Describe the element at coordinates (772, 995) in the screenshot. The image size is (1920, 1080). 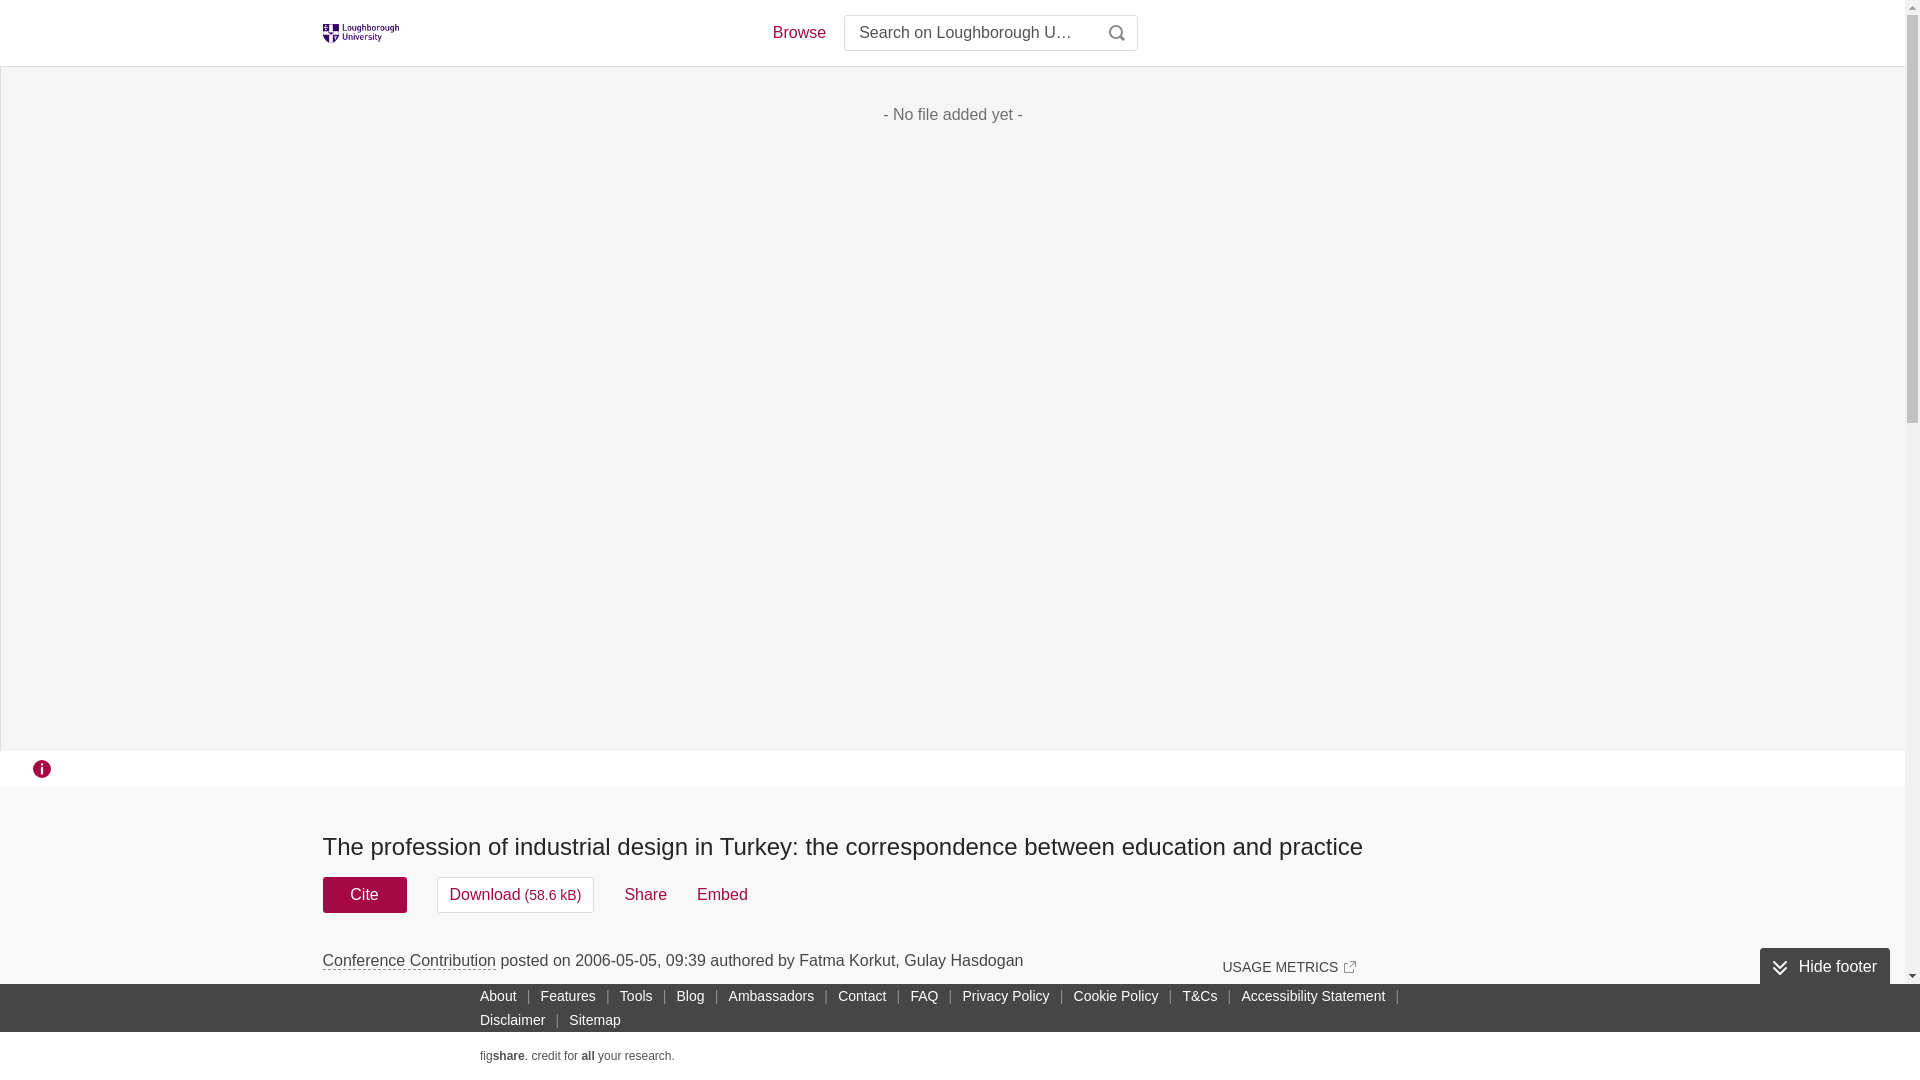
I see `Ambassadors` at that location.